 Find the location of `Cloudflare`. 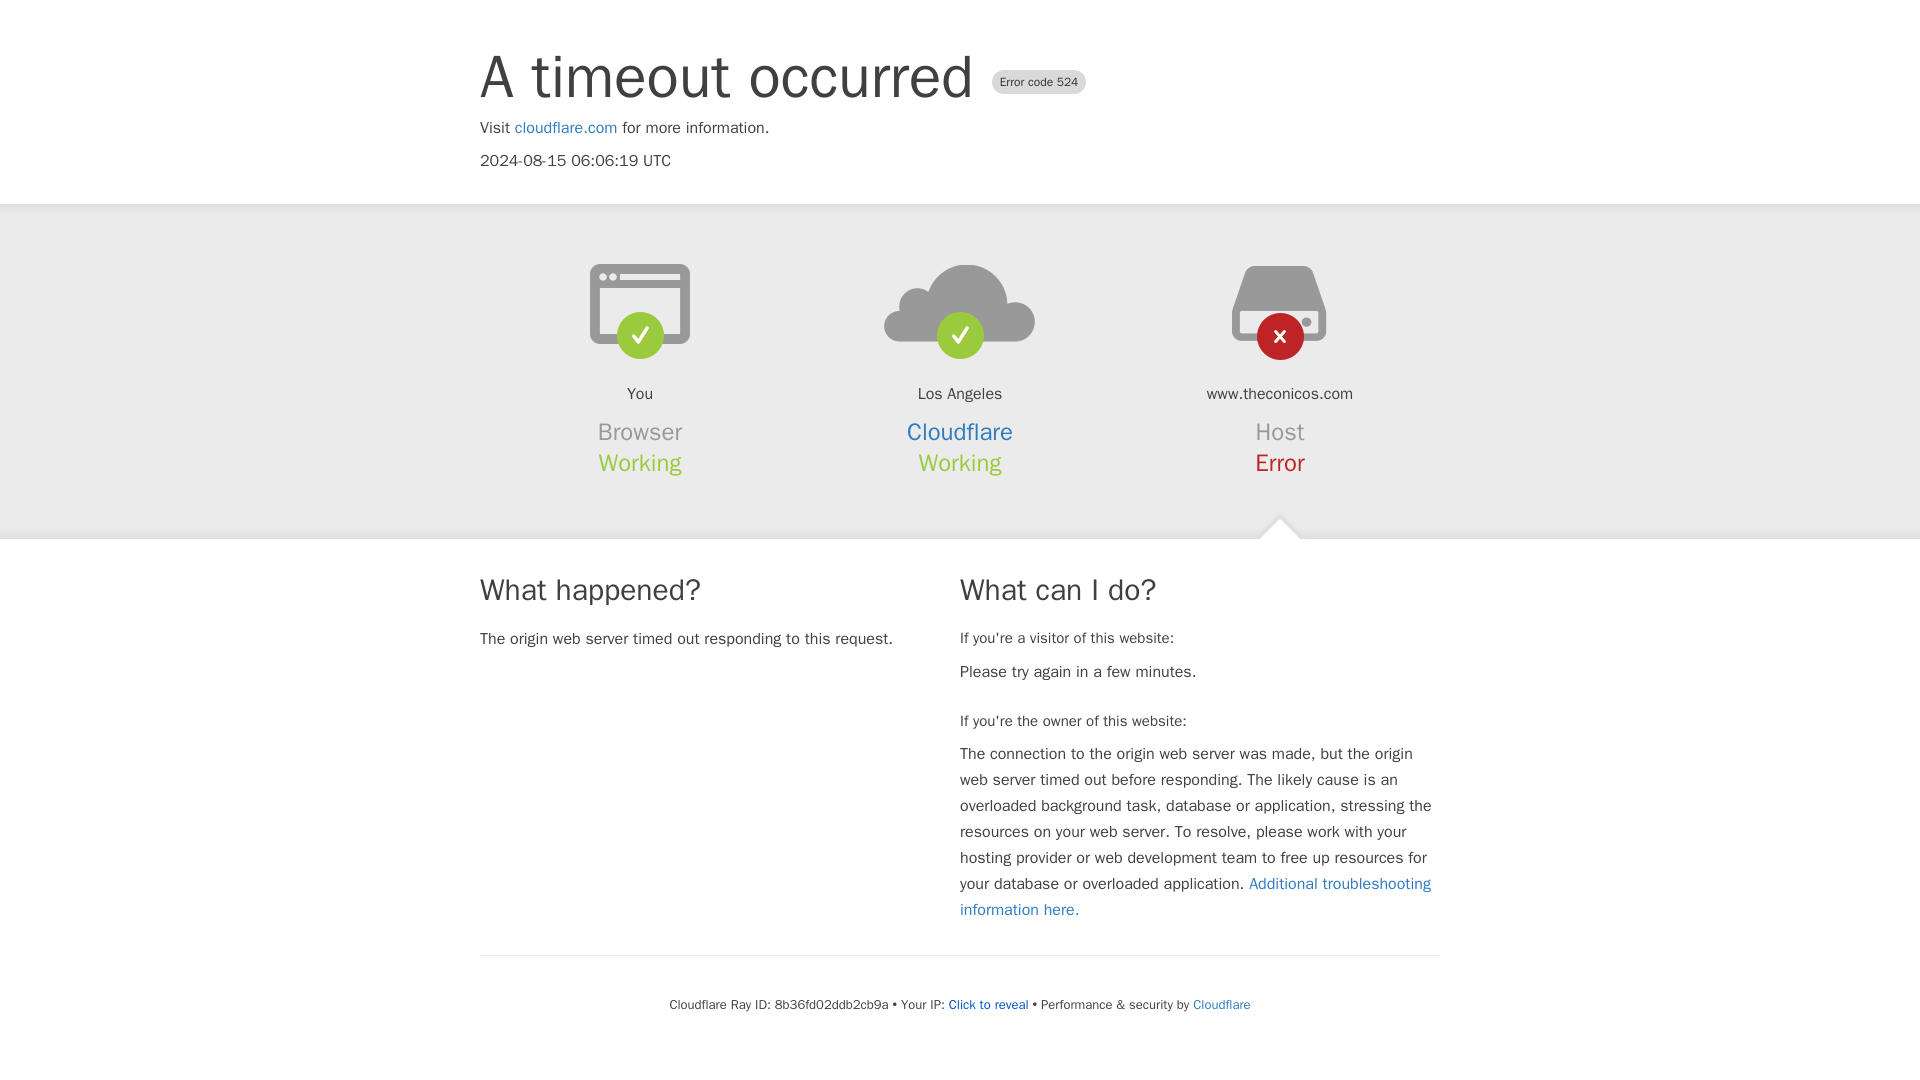

Cloudflare is located at coordinates (960, 432).